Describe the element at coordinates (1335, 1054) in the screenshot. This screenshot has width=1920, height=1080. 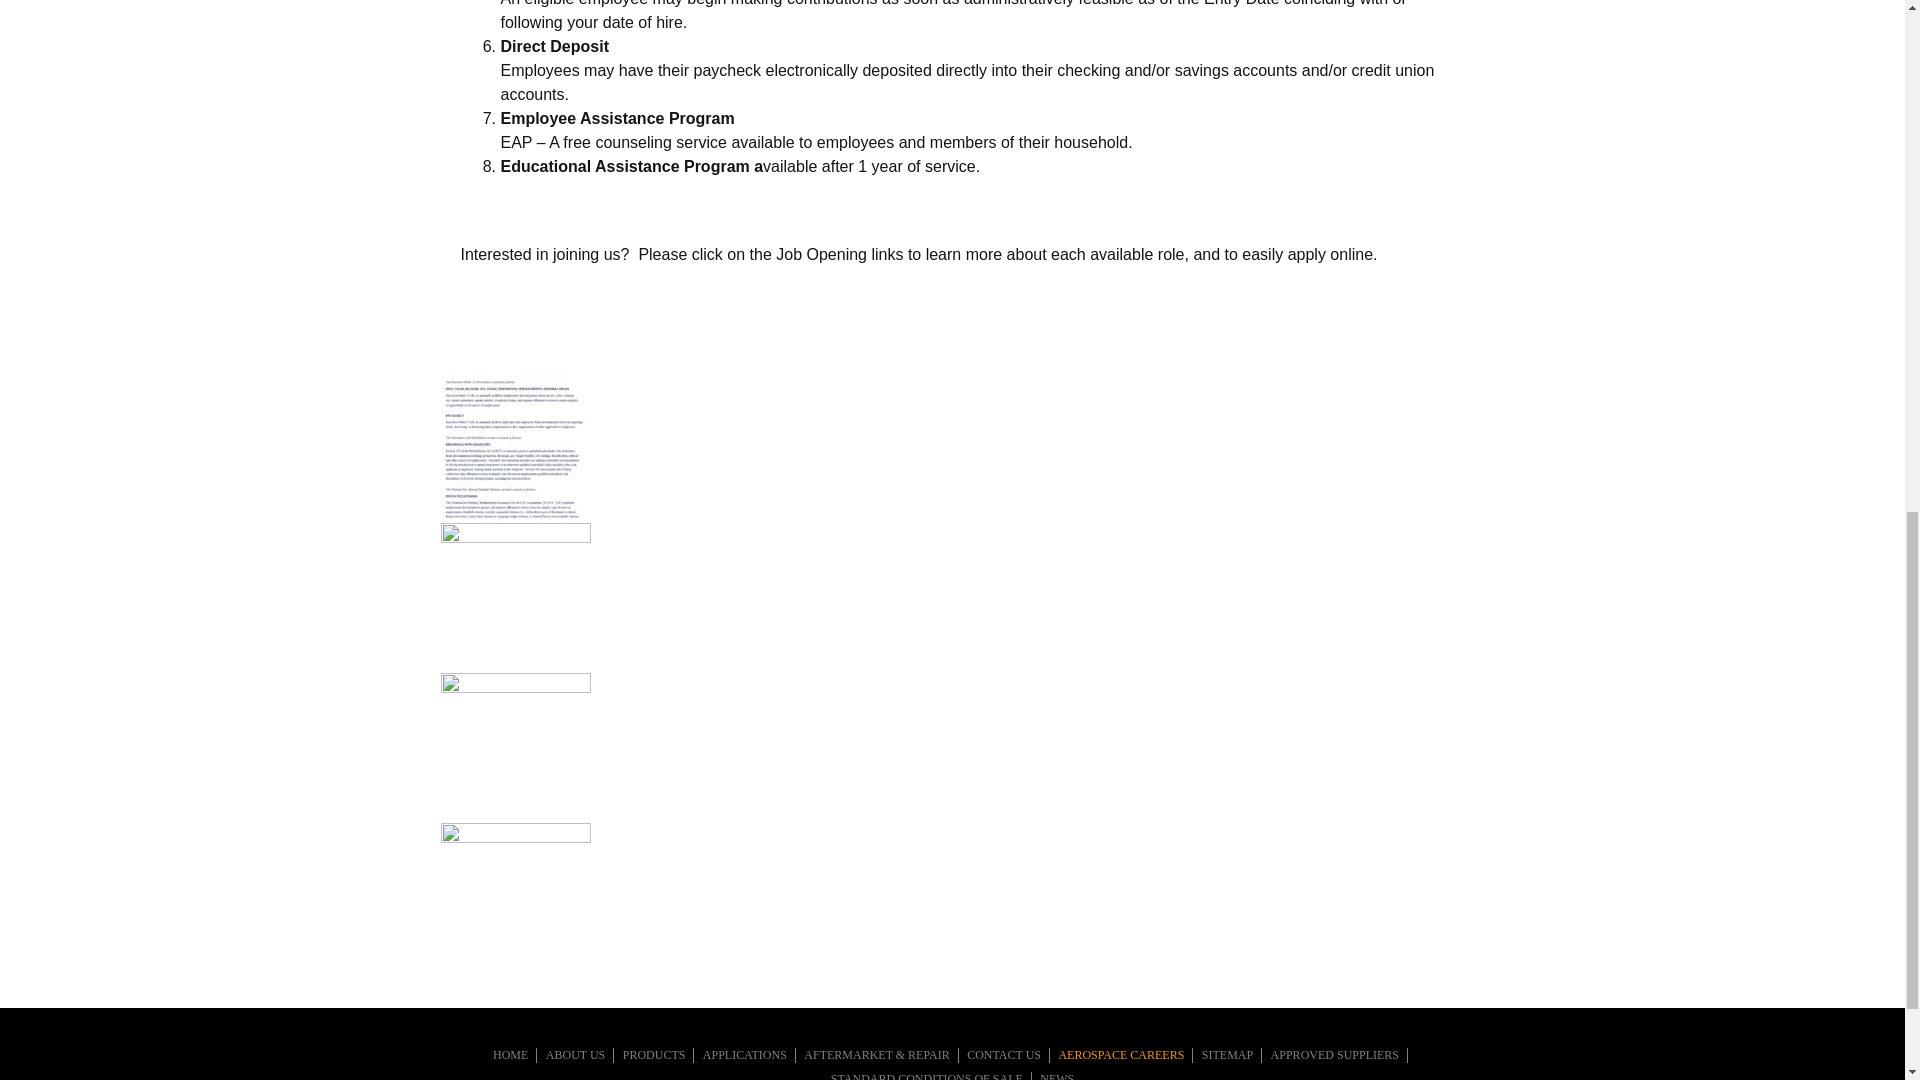
I see `APPROVED SUPPLIERS` at that location.